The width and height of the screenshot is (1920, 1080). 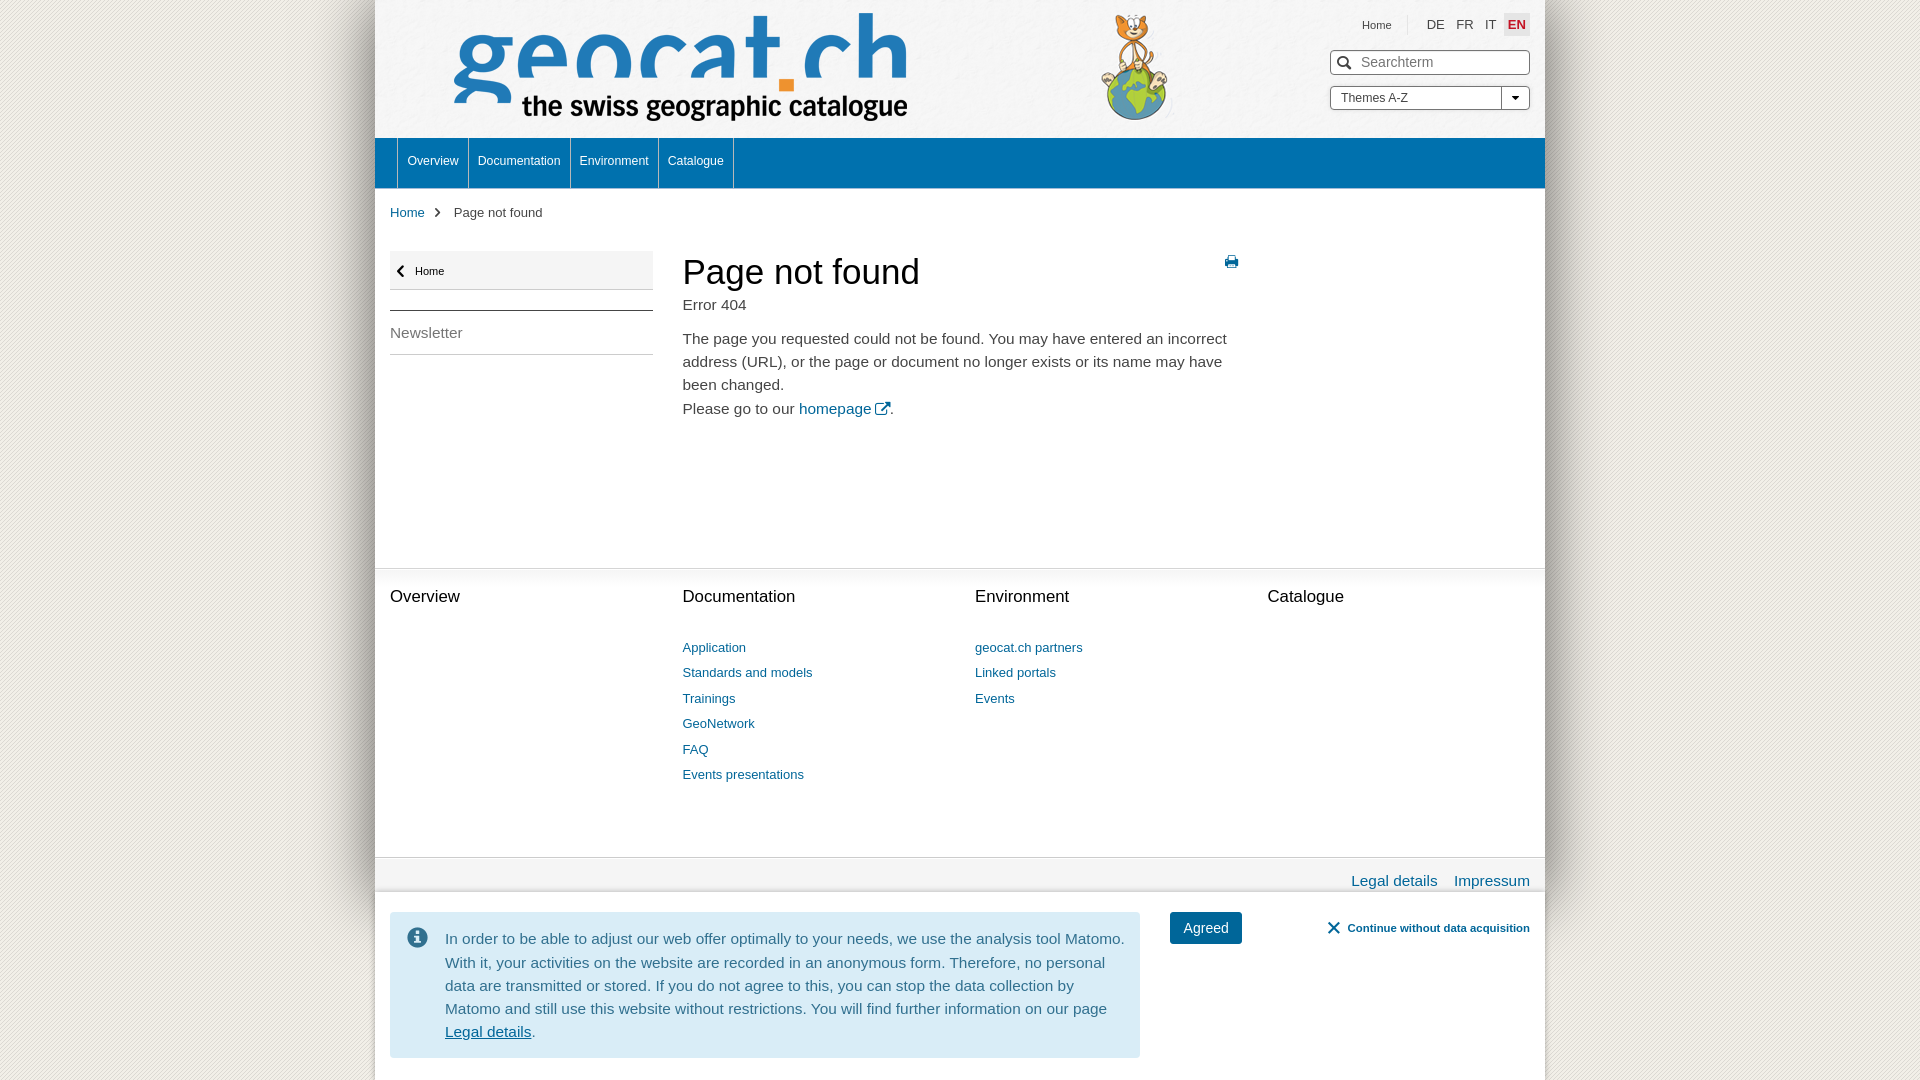 What do you see at coordinates (432, 163) in the screenshot?
I see `Overview` at bounding box center [432, 163].